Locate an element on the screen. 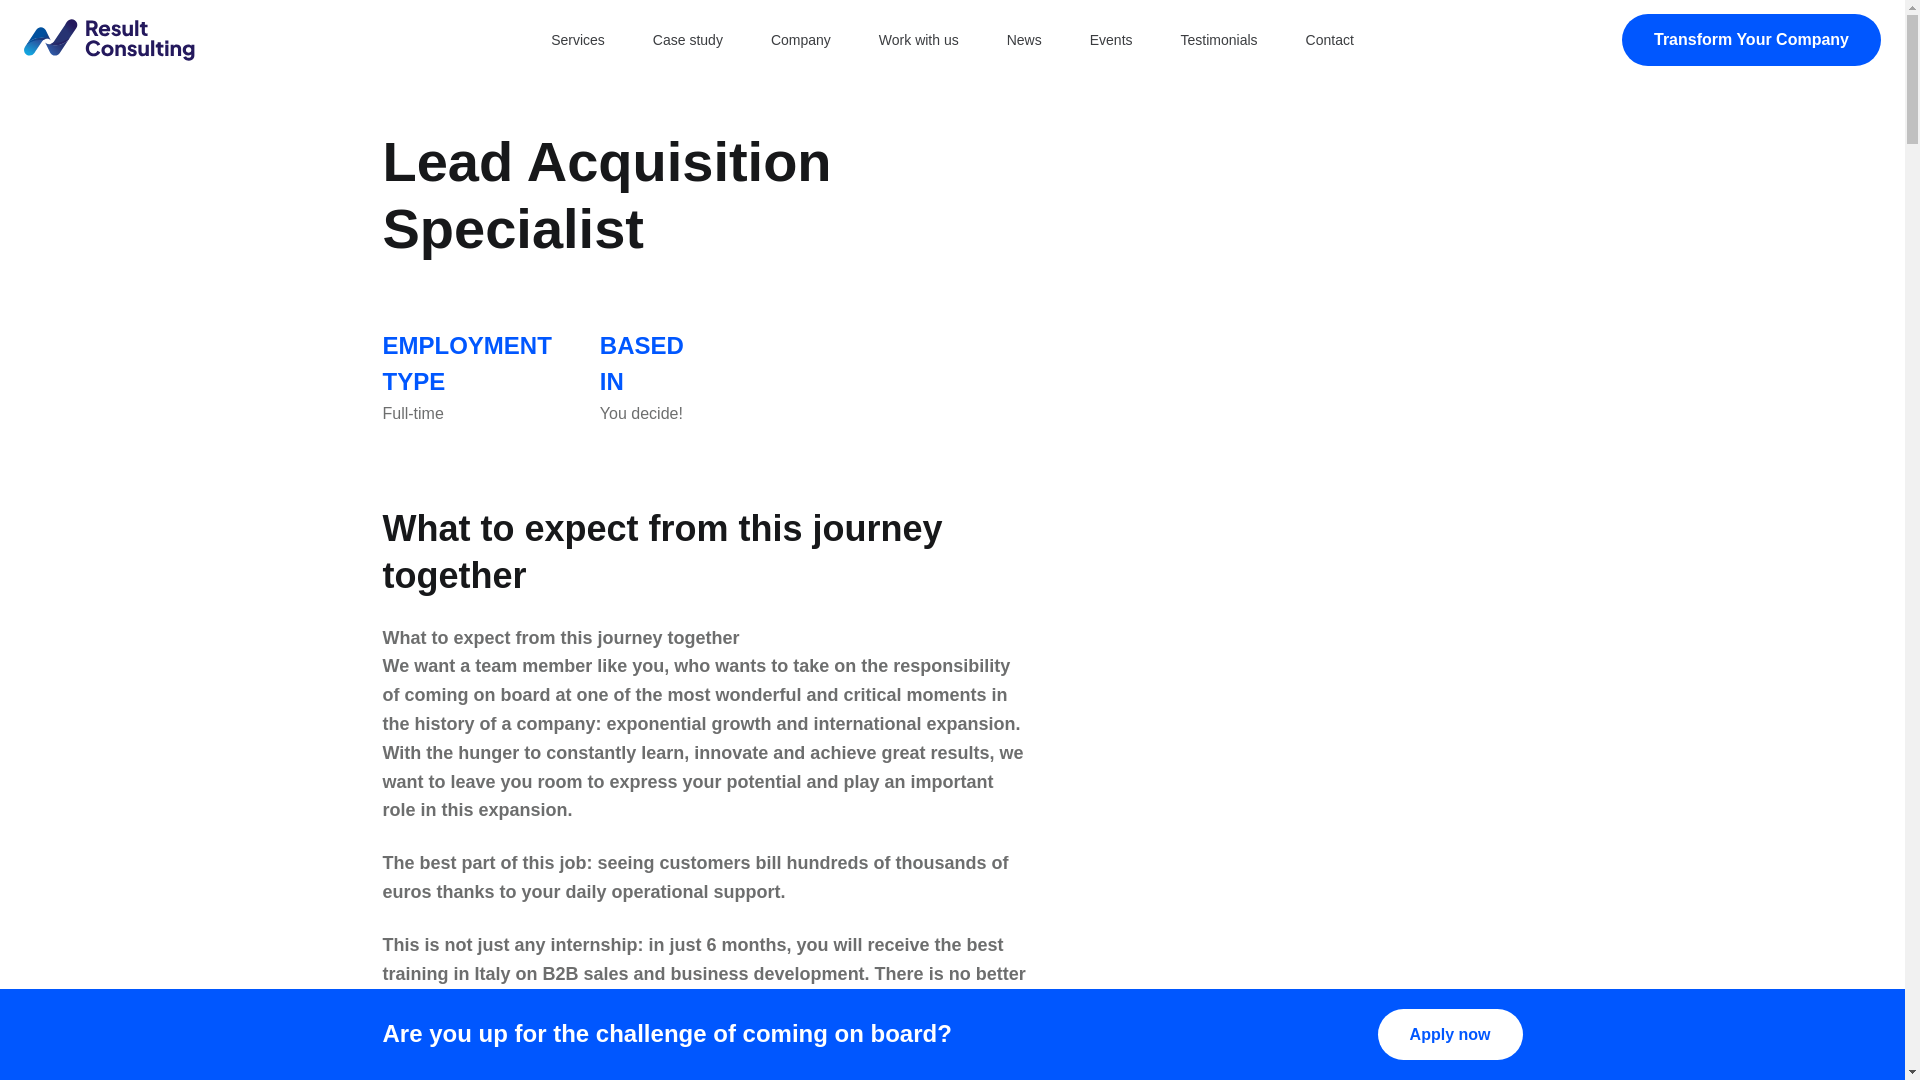  Events is located at coordinates (1111, 40).